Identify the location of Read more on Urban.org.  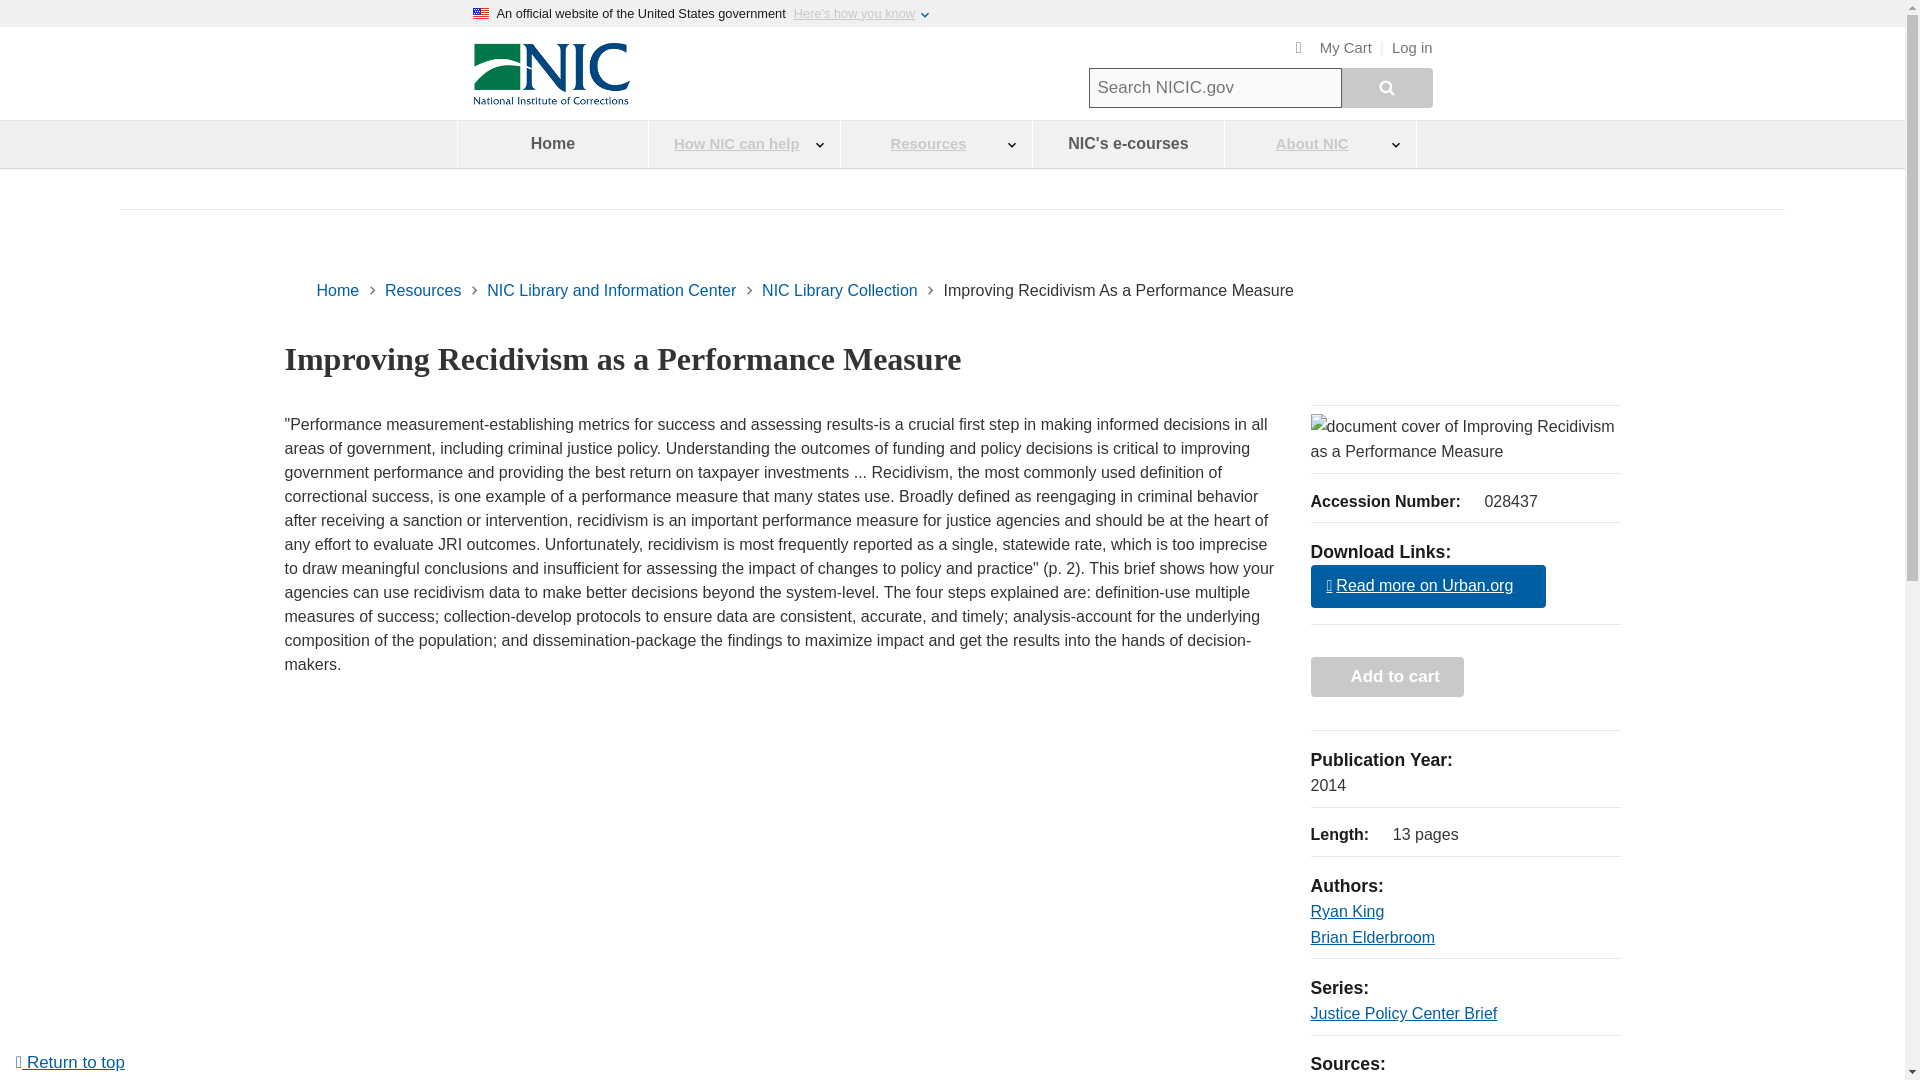
(1427, 586).